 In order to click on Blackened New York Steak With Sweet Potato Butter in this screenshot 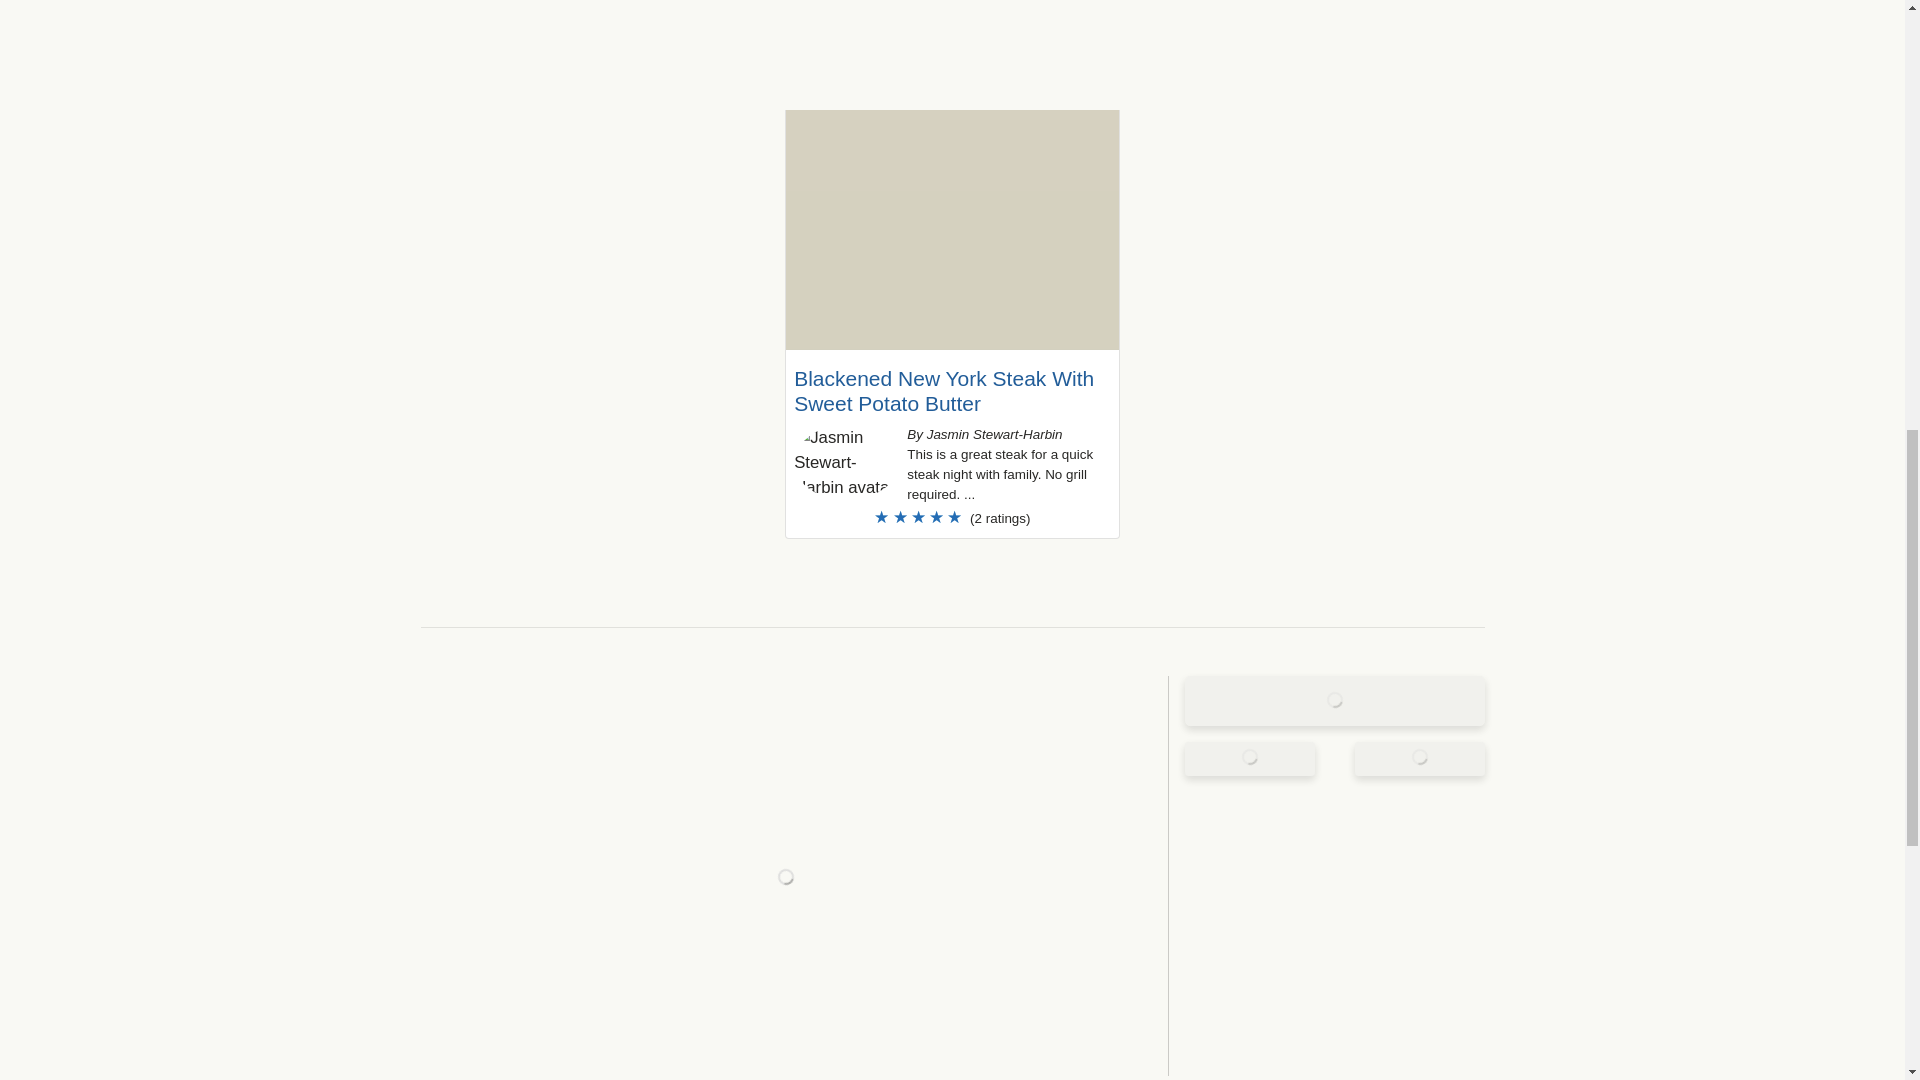, I will do `click(944, 390)`.